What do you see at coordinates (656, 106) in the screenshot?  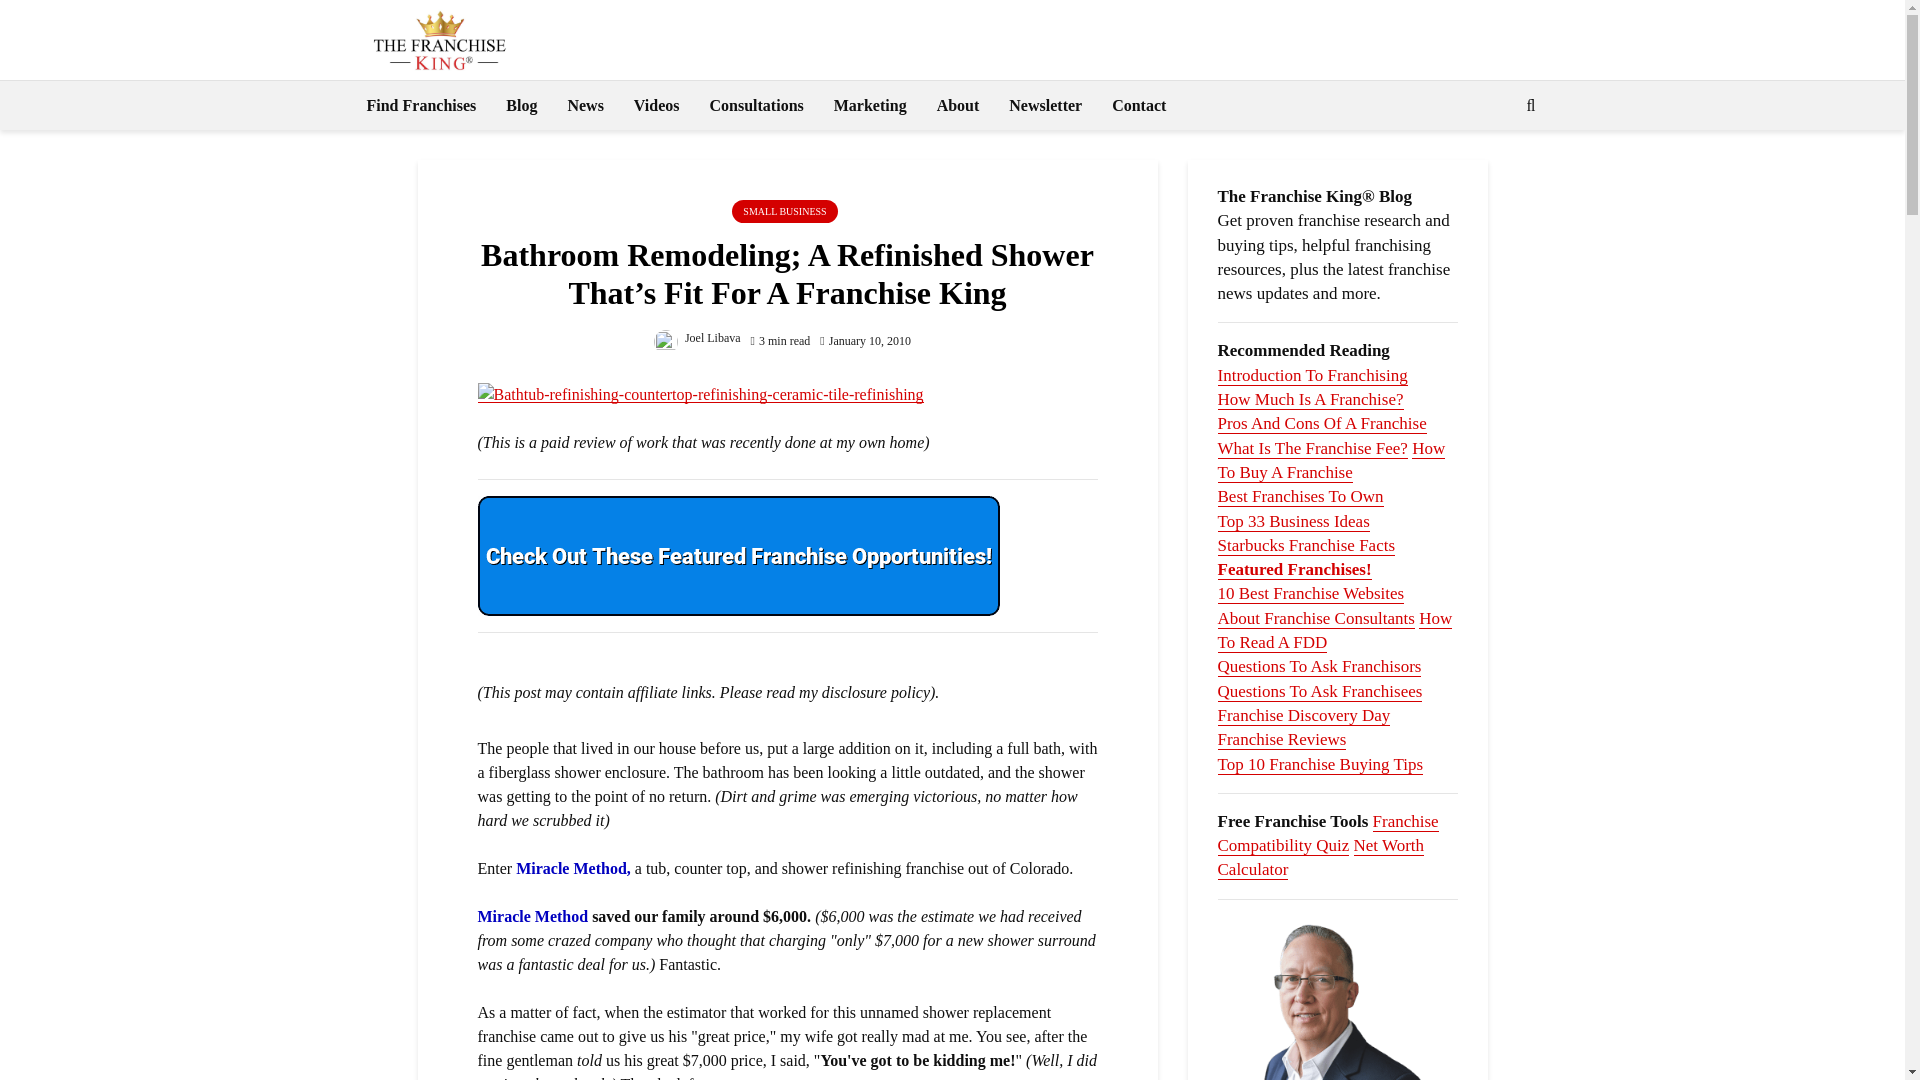 I see `Videos` at bounding box center [656, 106].